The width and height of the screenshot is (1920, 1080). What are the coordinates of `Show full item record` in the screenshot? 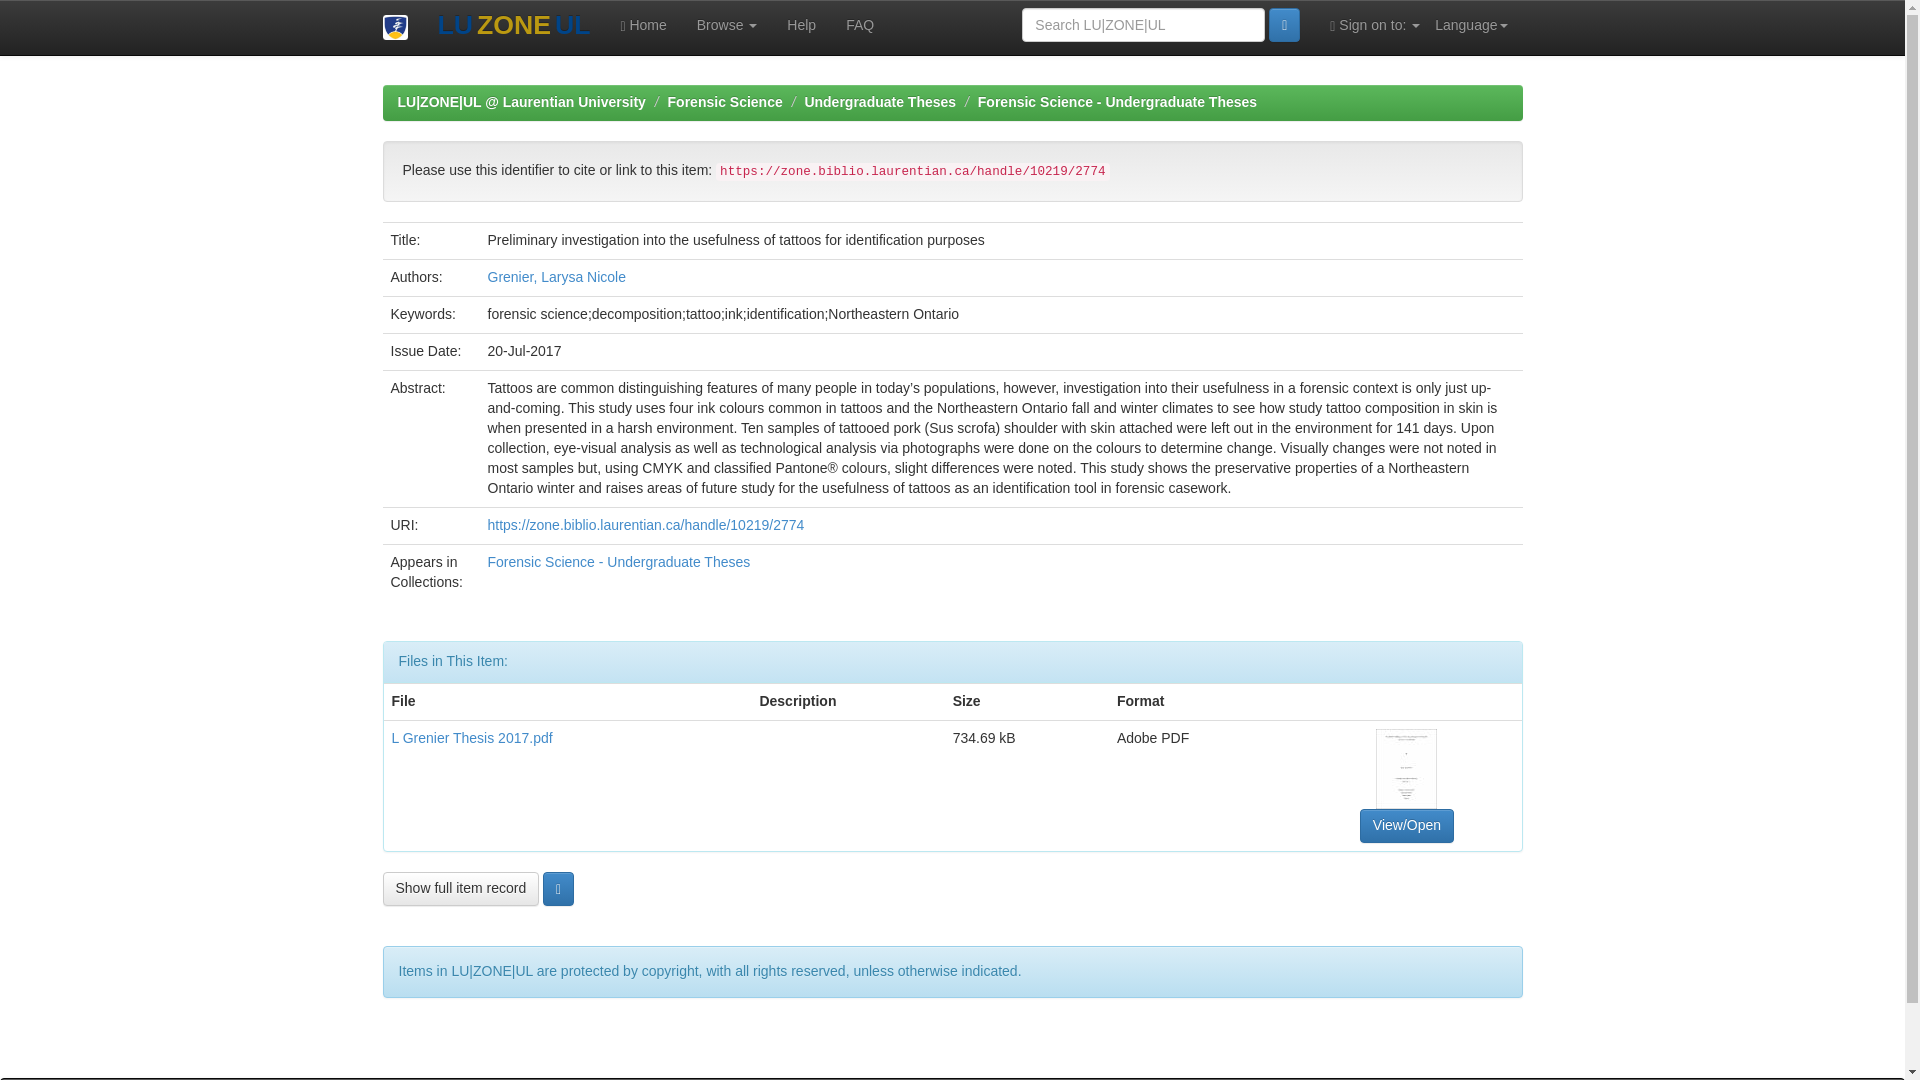 It's located at (460, 888).